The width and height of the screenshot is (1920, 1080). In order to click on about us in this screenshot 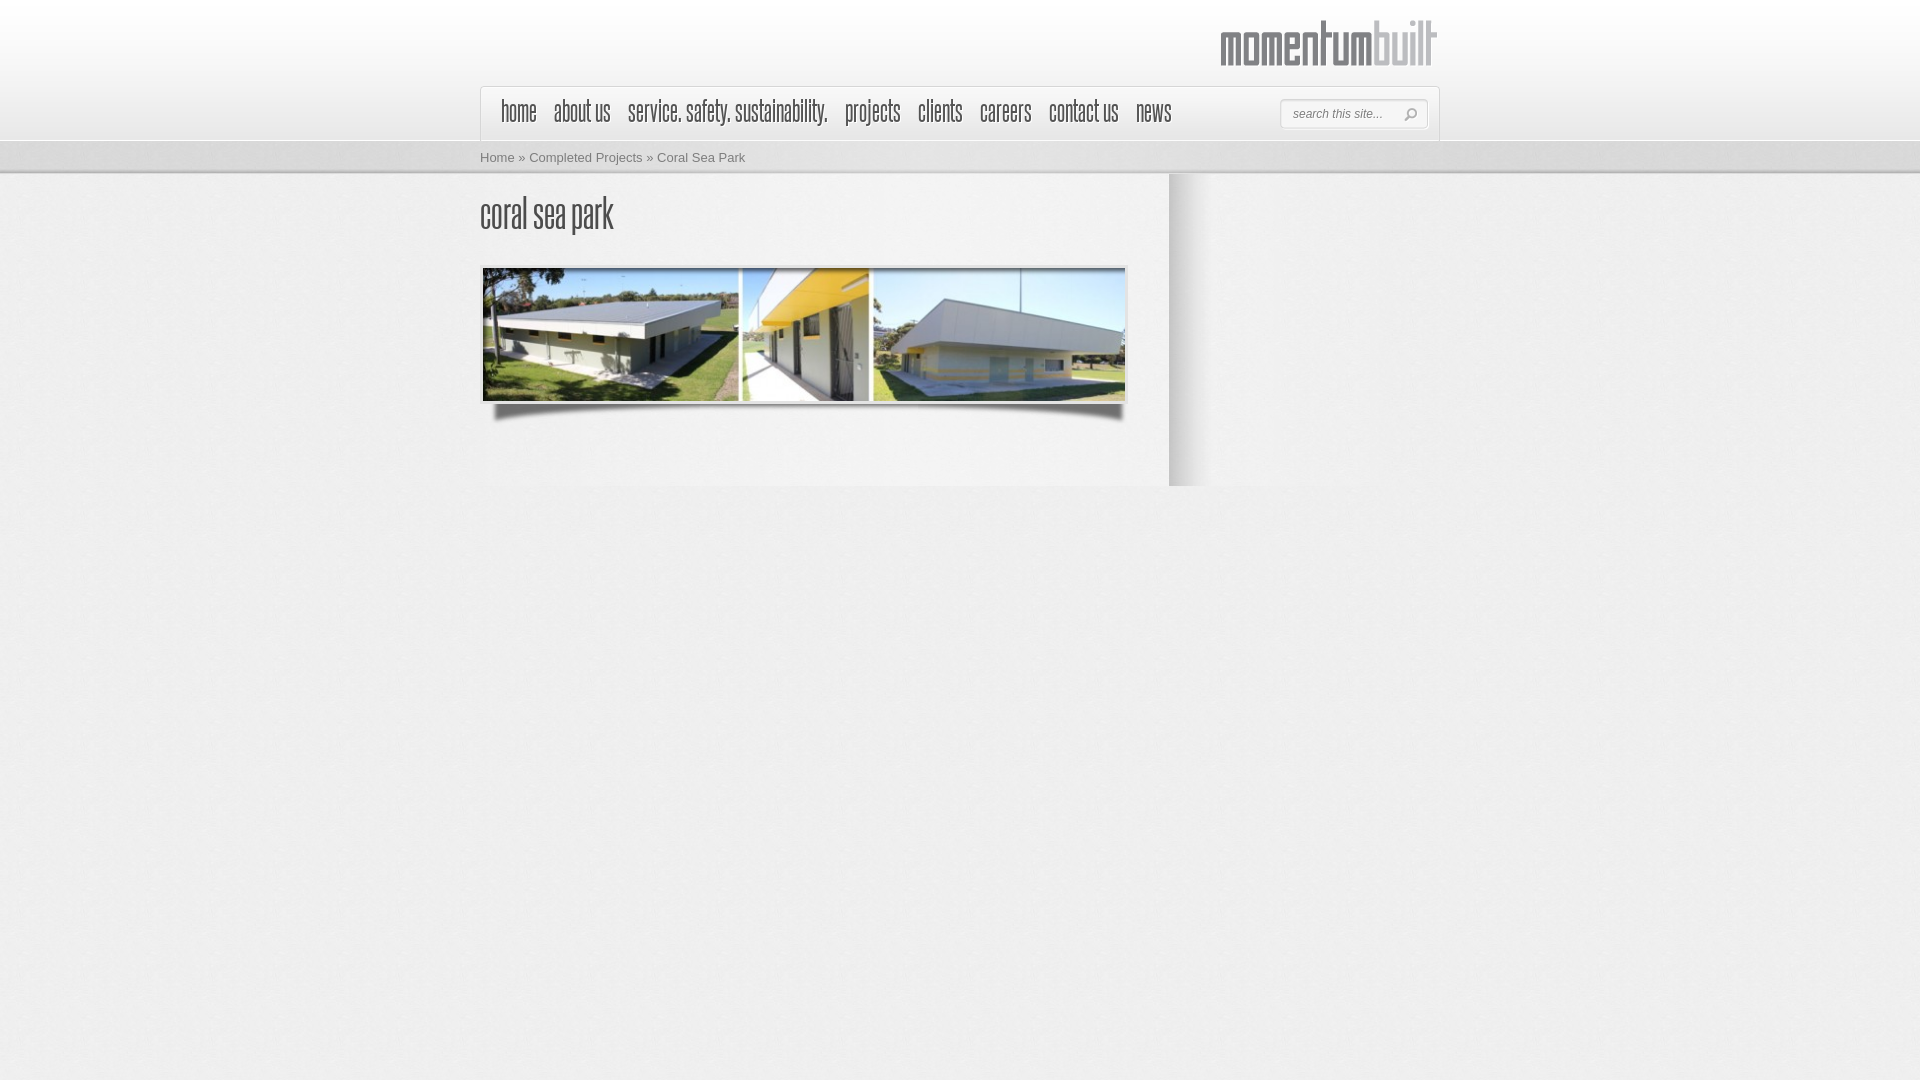, I will do `click(582, 118)`.